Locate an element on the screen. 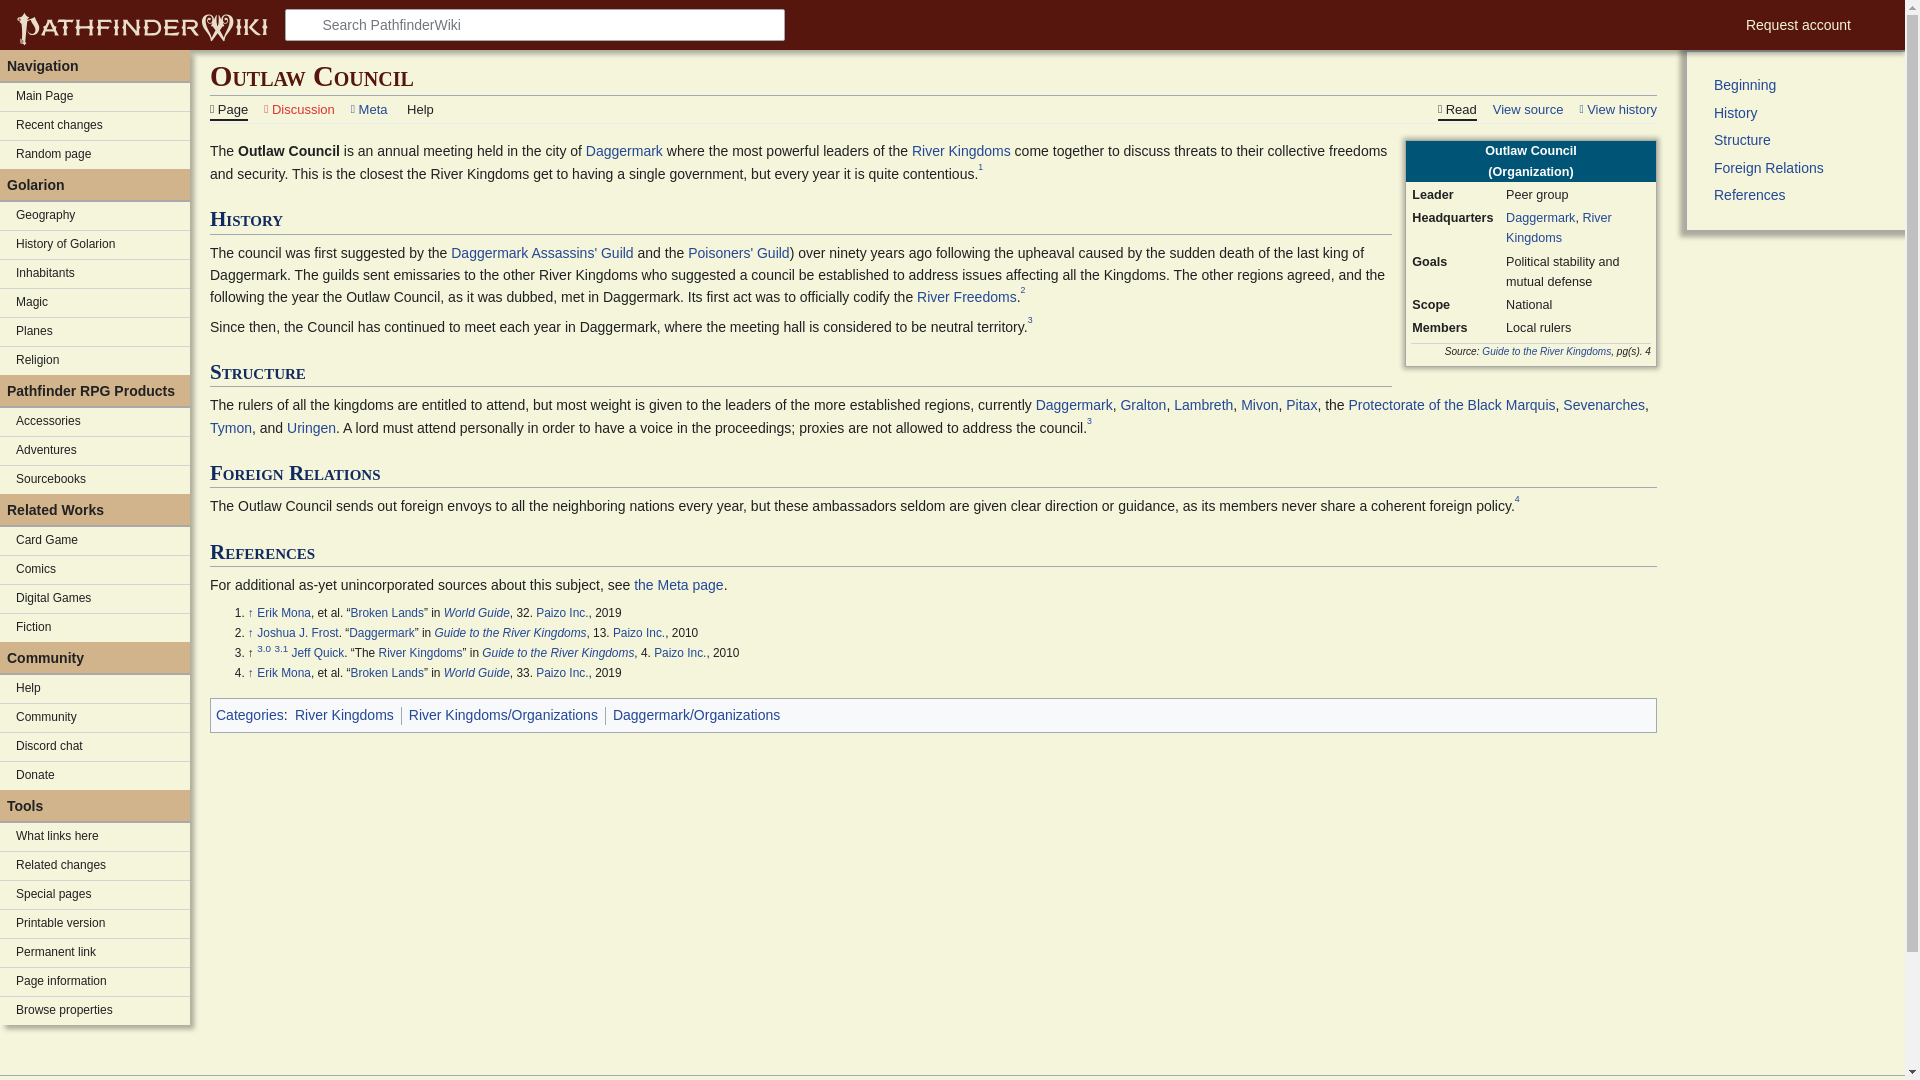 The image size is (1920, 1080). Accessories is located at coordinates (95, 422).